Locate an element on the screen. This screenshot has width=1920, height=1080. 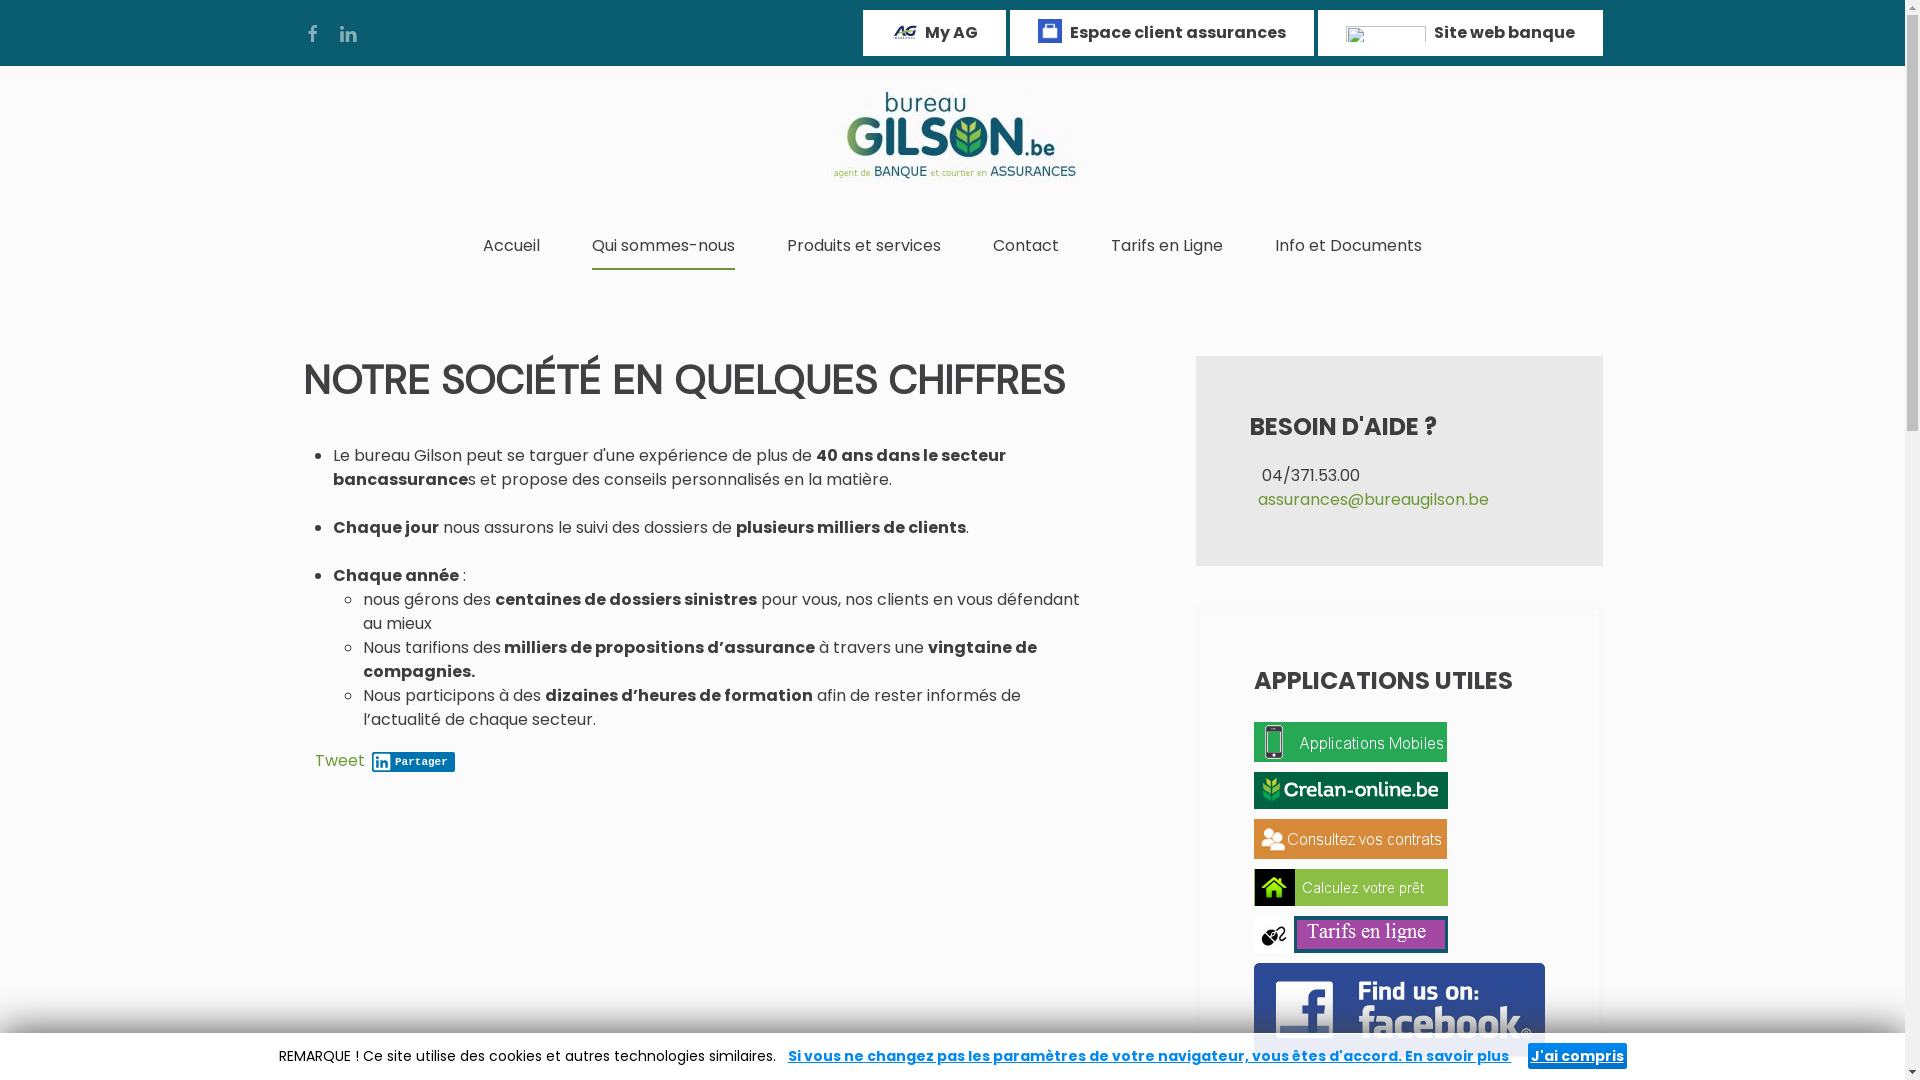
Accueil is located at coordinates (512, 246).